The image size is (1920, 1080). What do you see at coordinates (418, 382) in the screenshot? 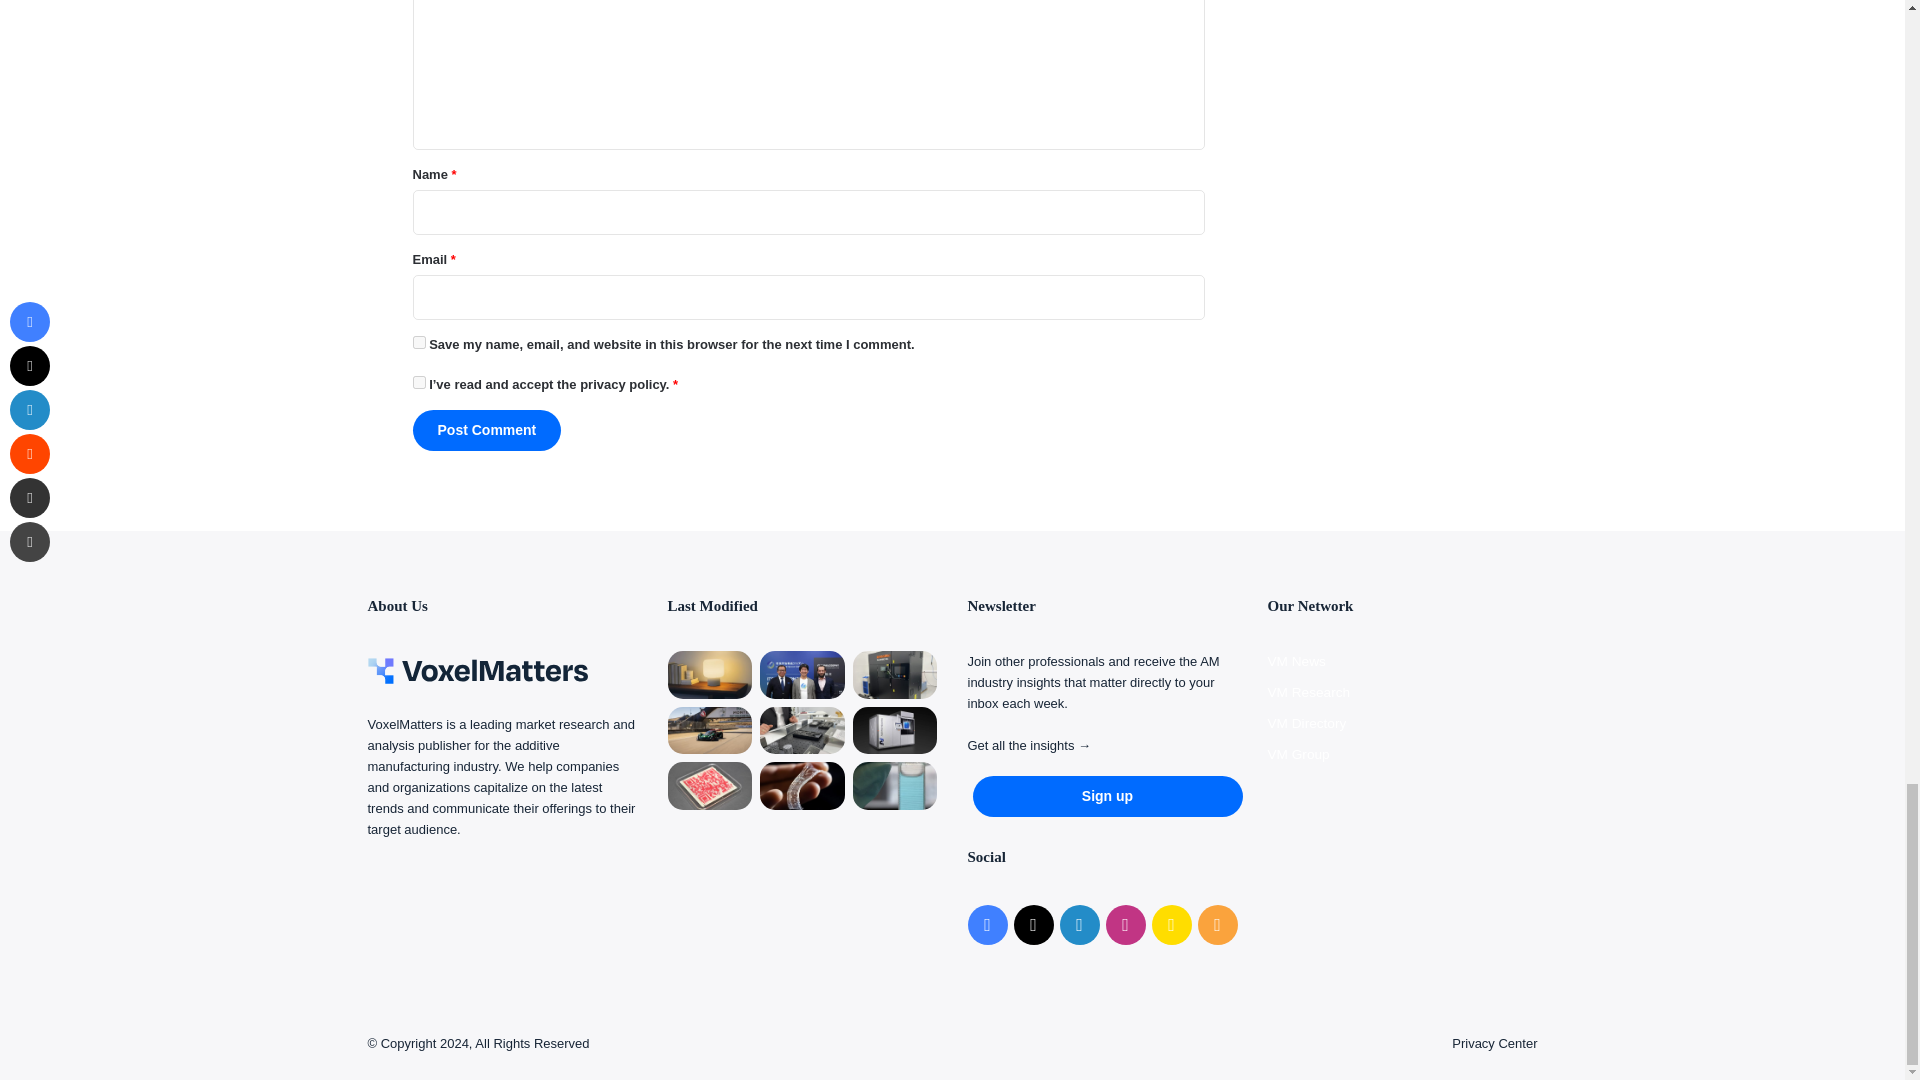
I see `on` at bounding box center [418, 382].